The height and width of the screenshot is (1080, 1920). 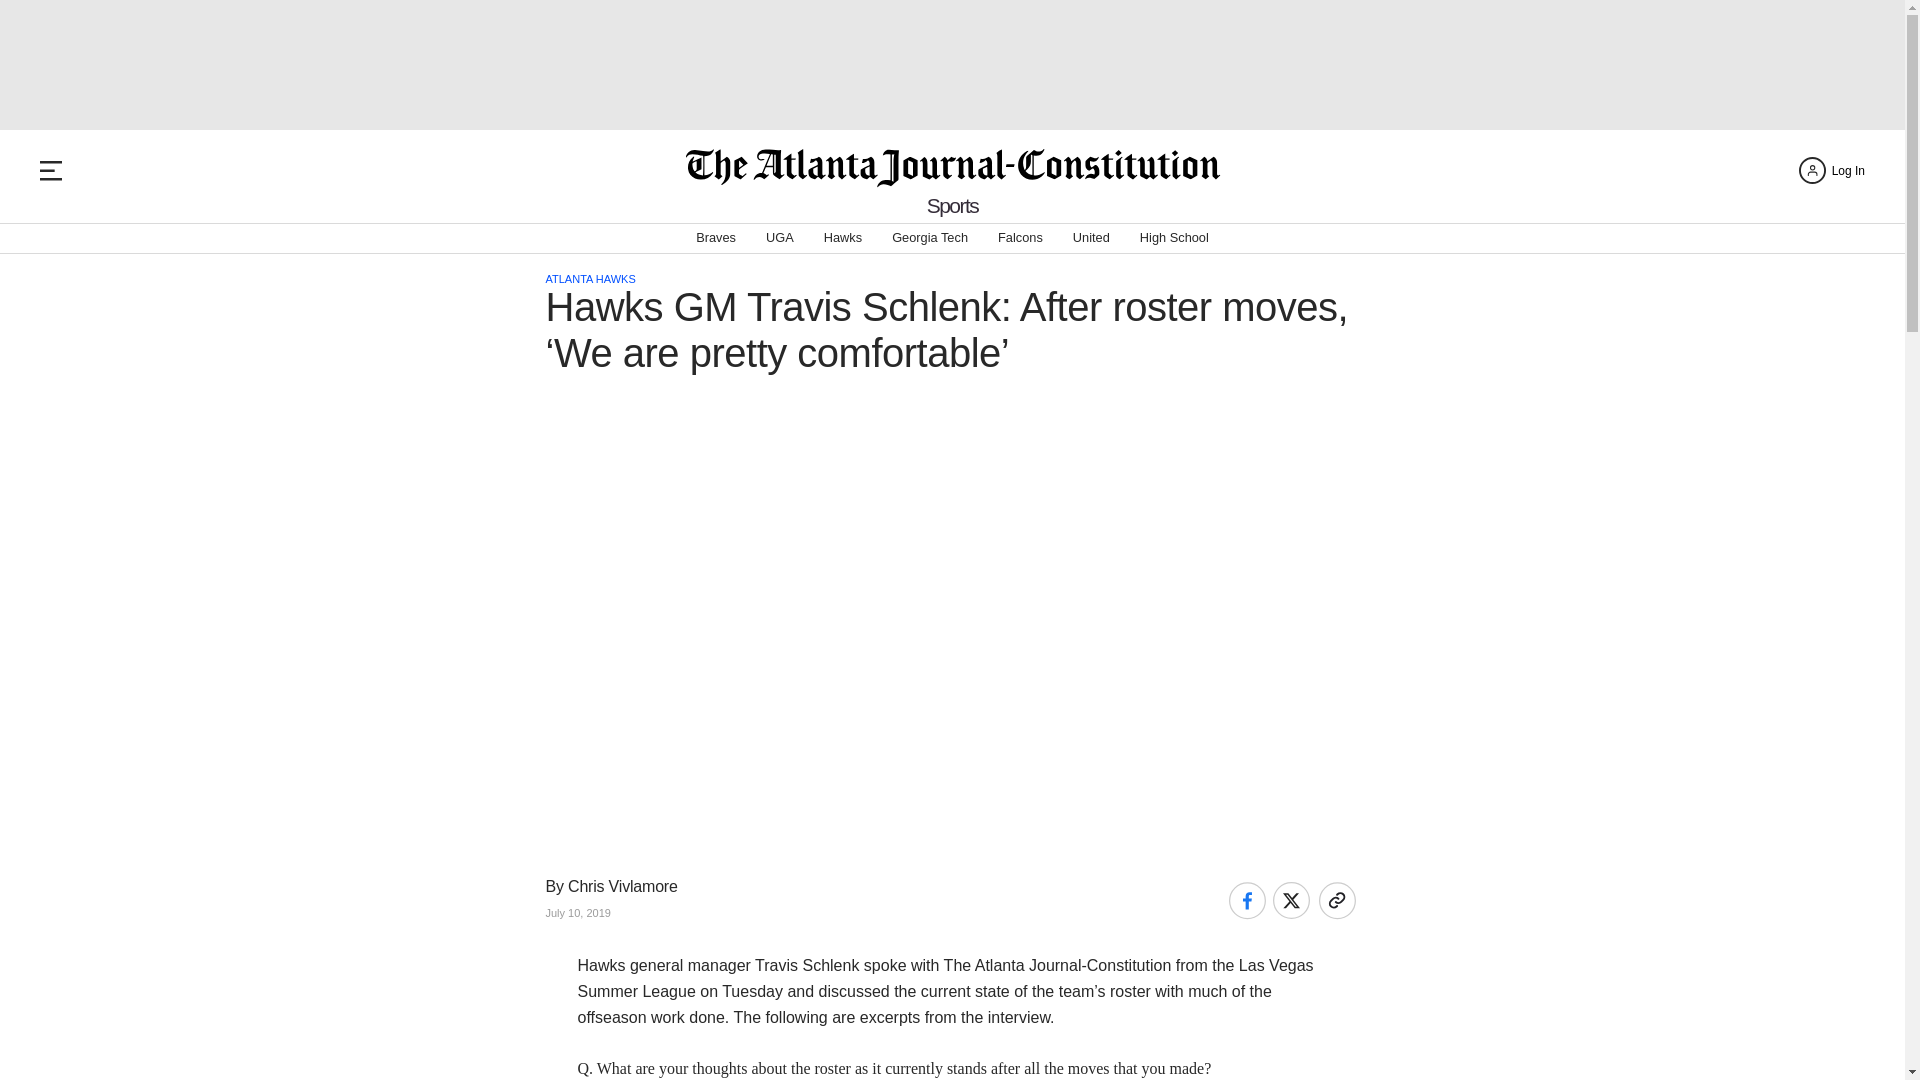 What do you see at coordinates (1020, 238) in the screenshot?
I see `Falcons` at bounding box center [1020, 238].